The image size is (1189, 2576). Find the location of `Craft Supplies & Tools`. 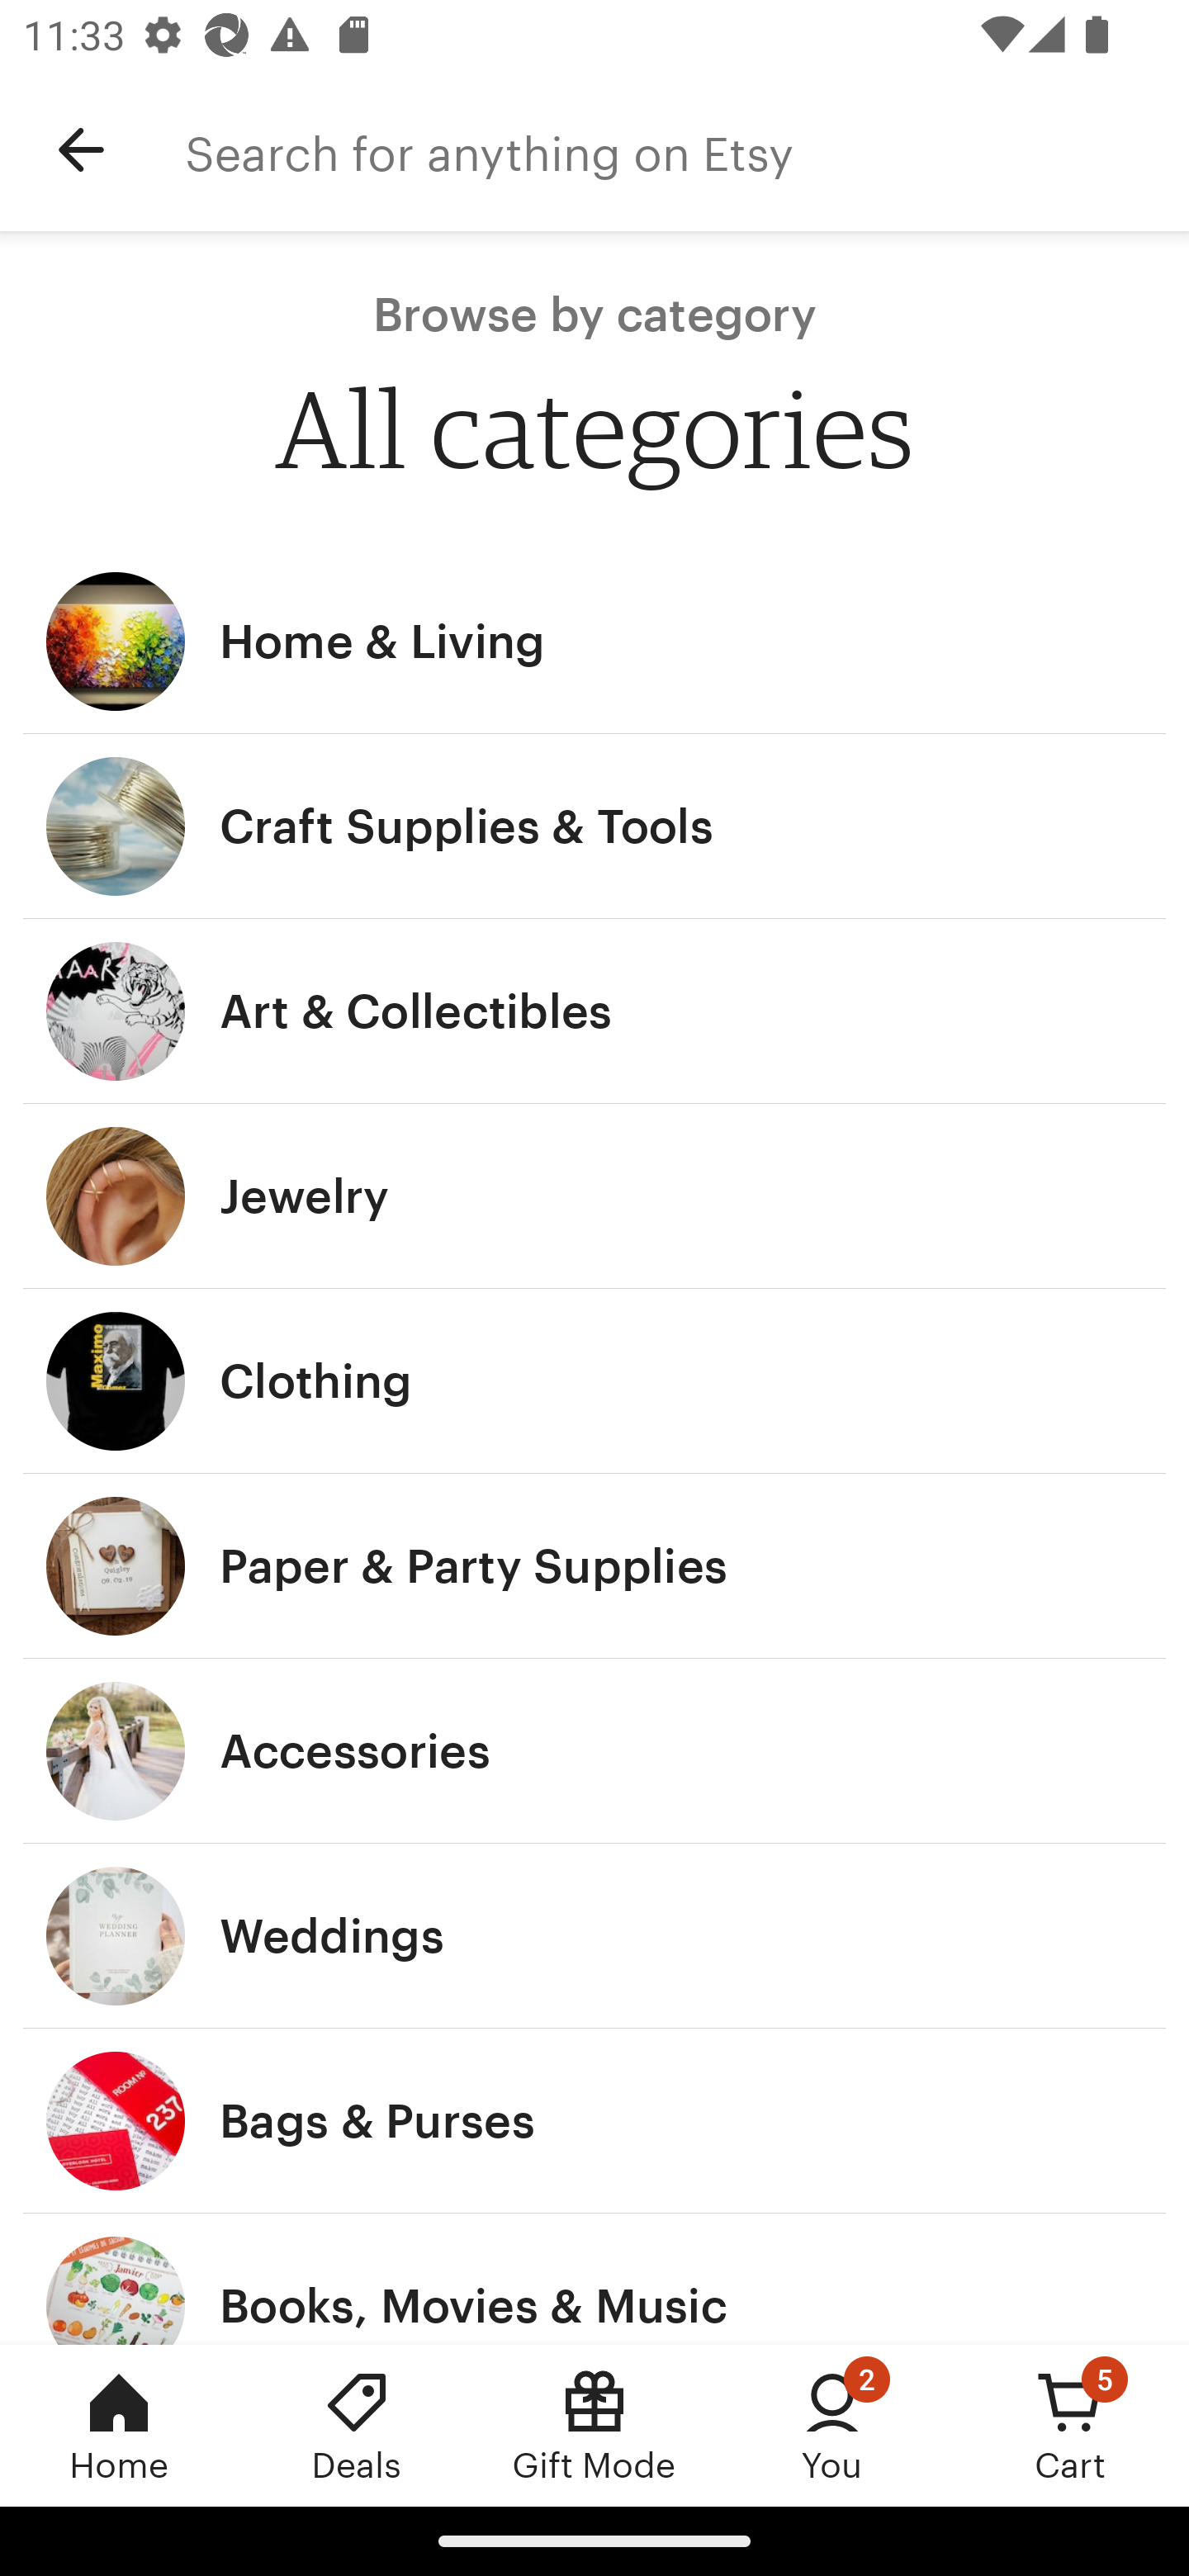

Craft Supplies & Tools is located at coordinates (594, 826).